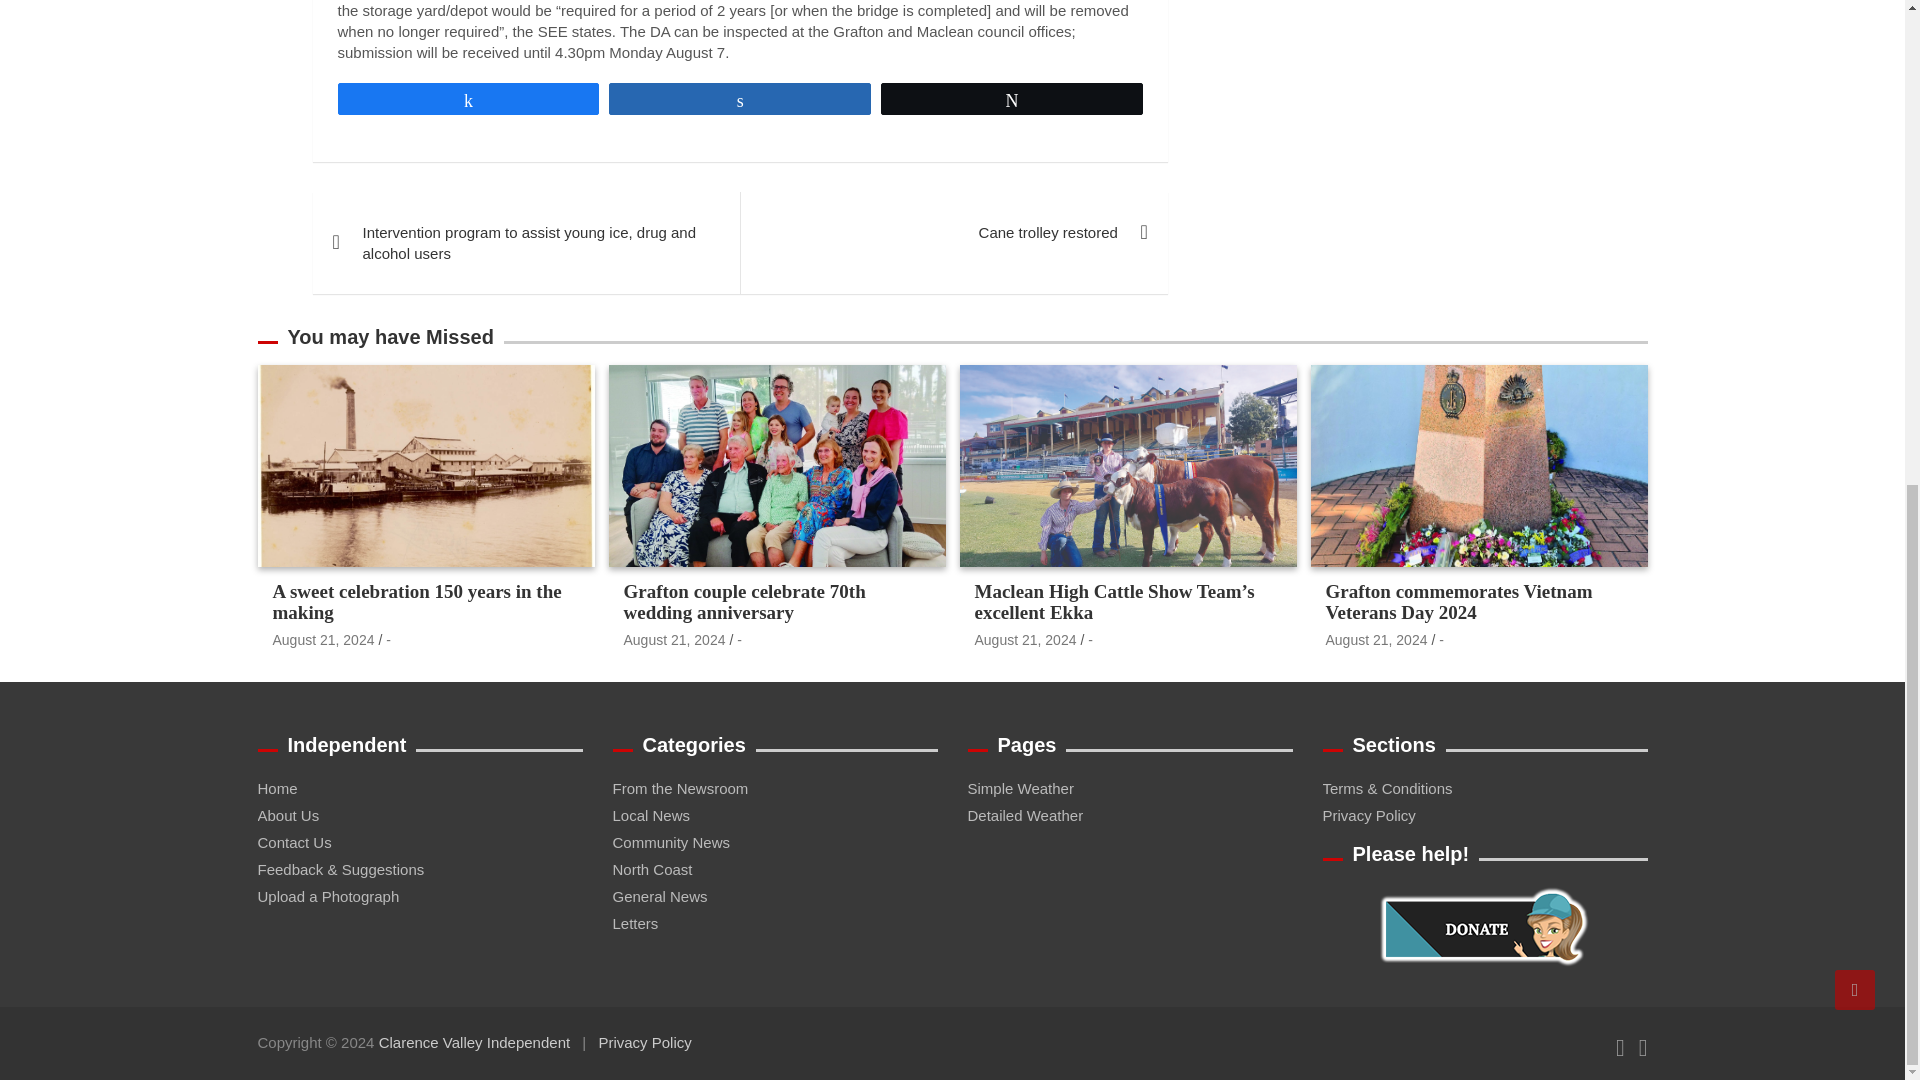 This screenshot has width=1920, height=1080. I want to click on Go to Top, so click(1855, 113).